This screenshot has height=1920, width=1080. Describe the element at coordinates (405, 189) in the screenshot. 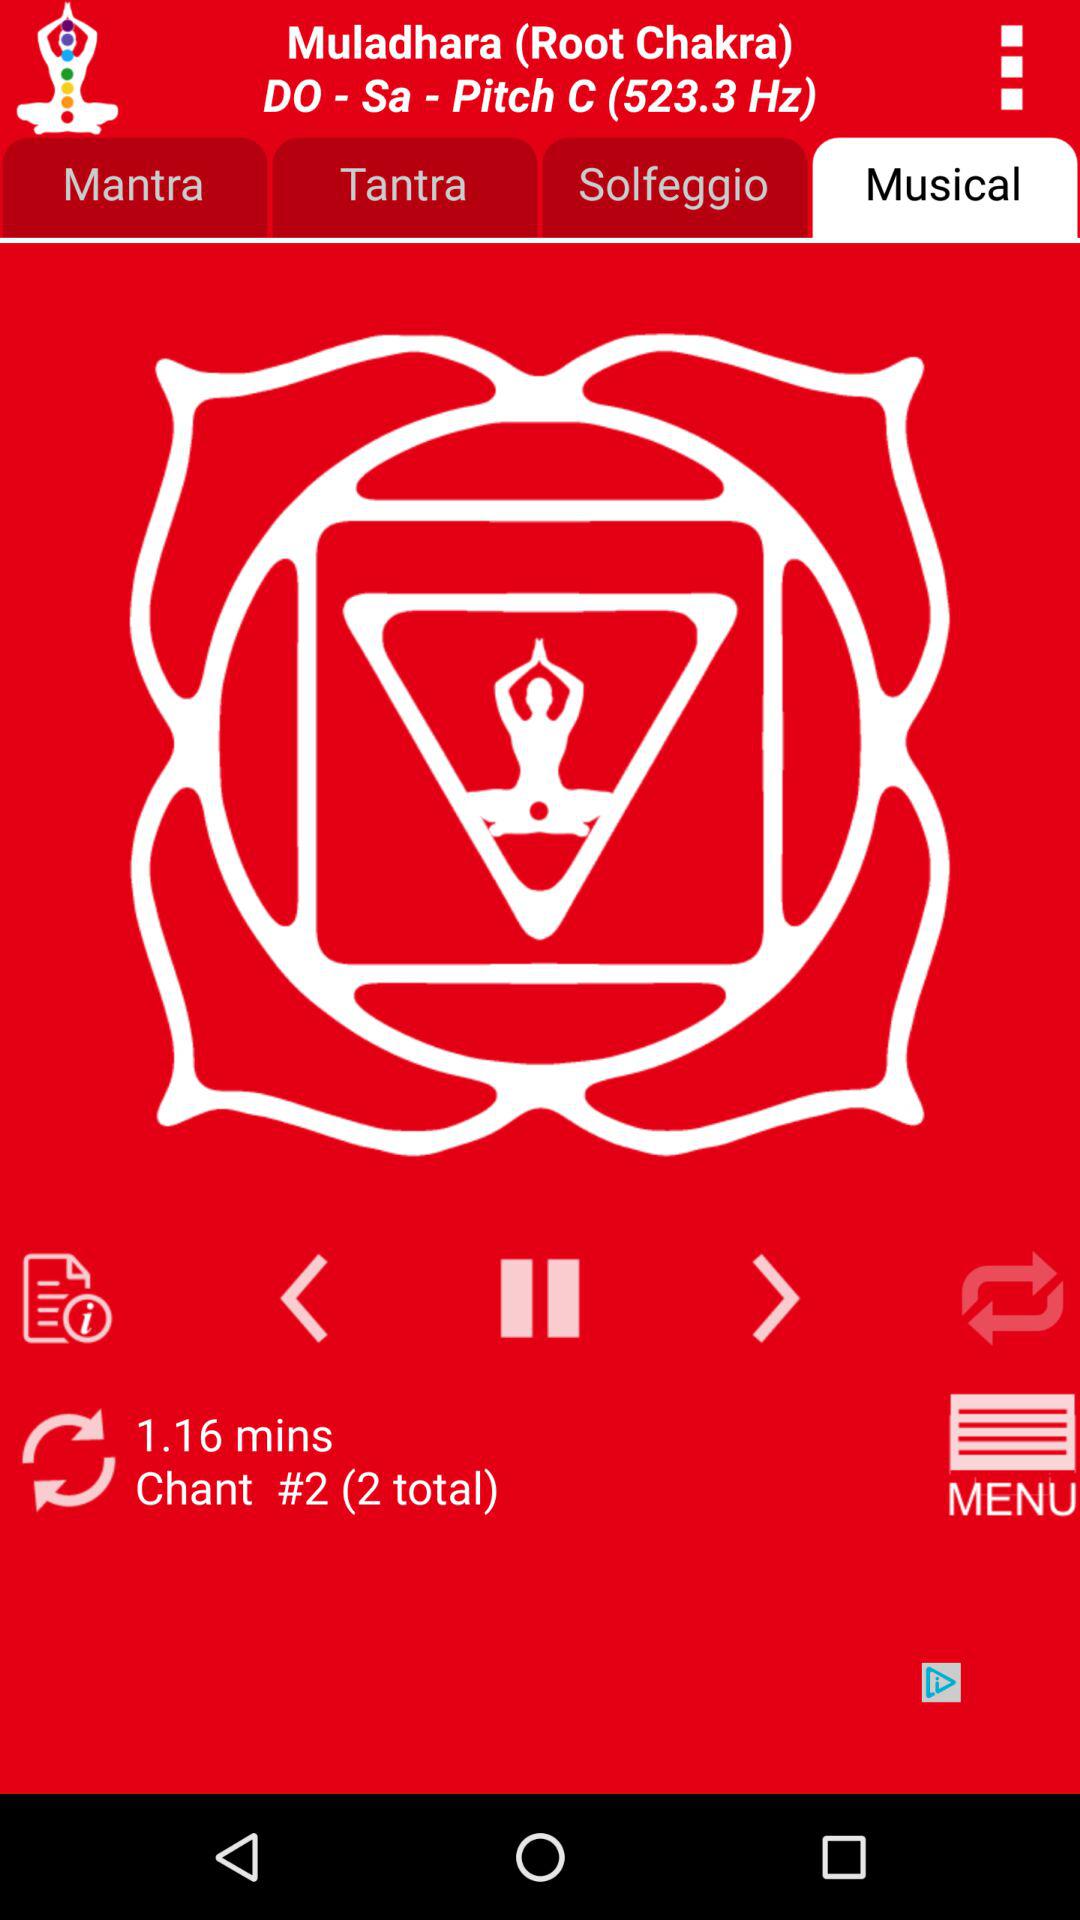

I see `click the item next to solfeggio item` at that location.